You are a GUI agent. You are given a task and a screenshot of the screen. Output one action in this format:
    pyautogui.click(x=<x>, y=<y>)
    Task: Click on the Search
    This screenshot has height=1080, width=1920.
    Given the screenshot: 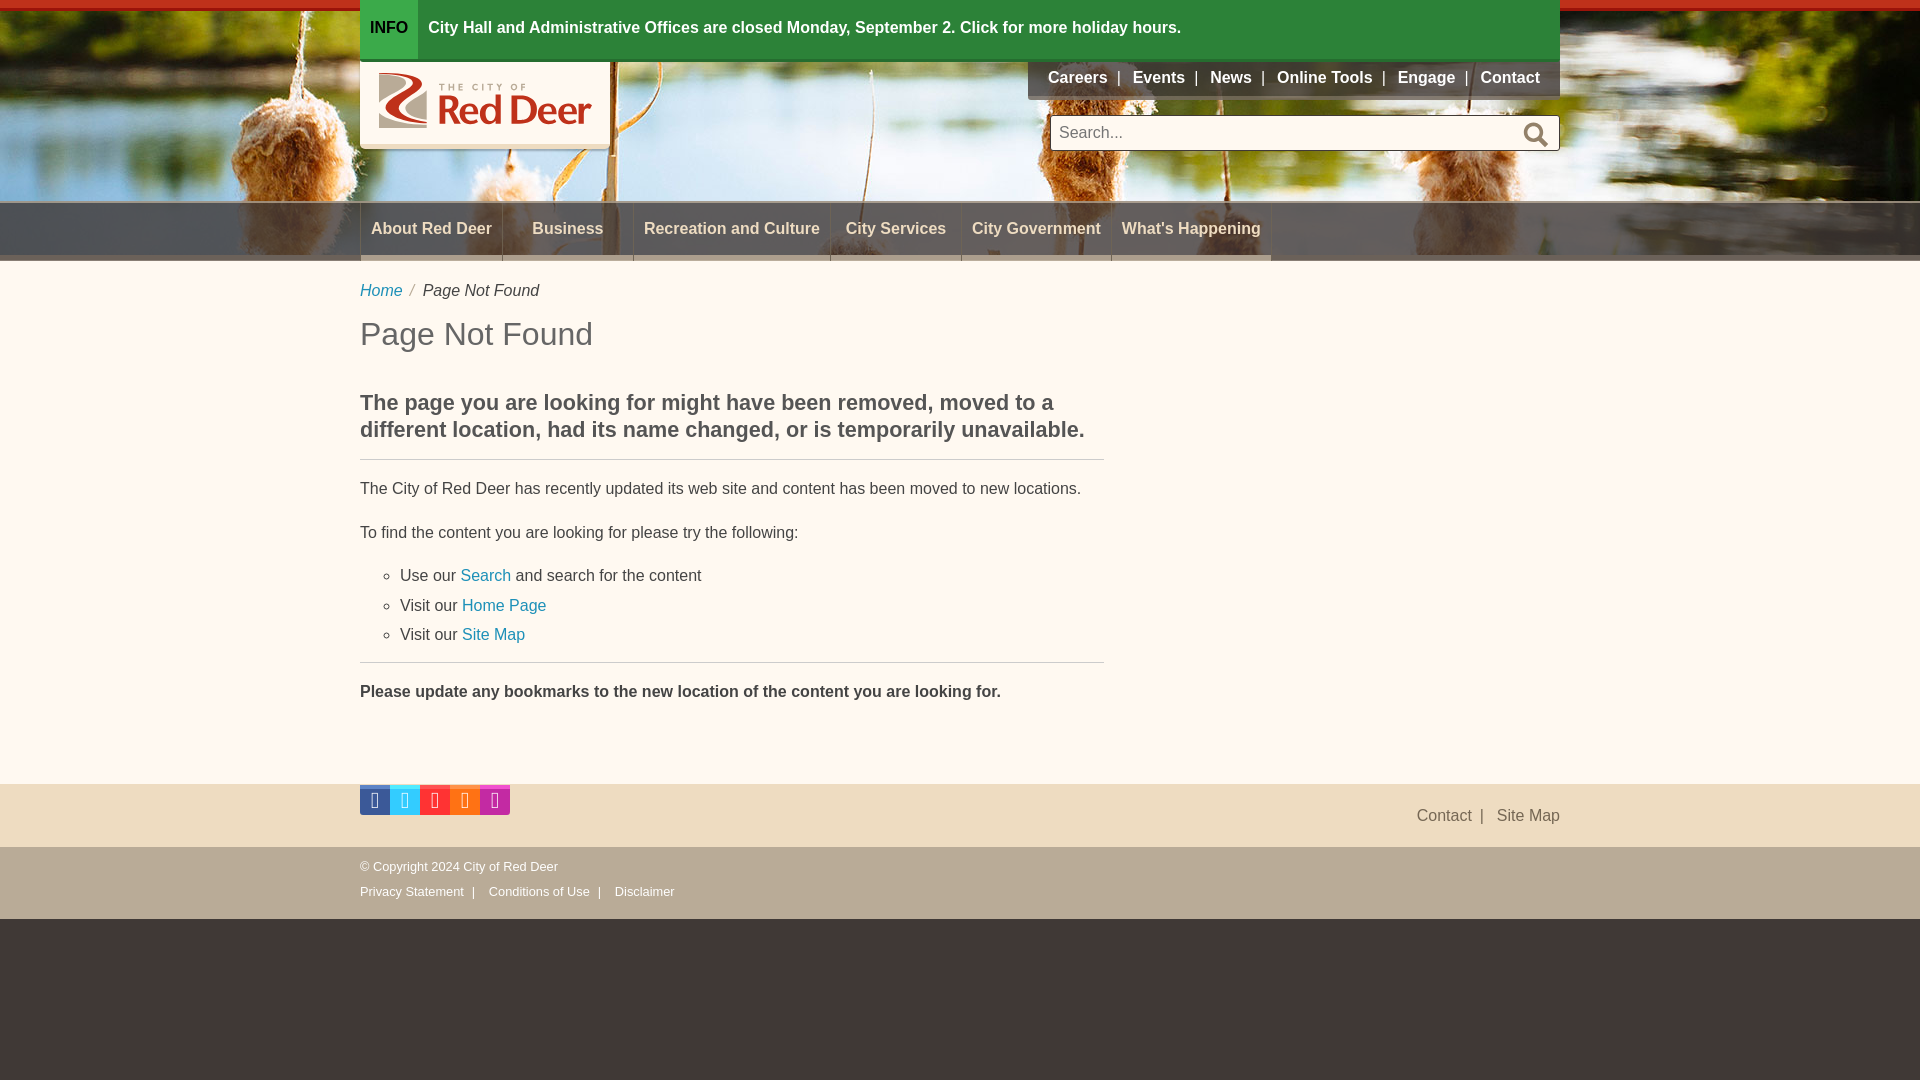 What is the action you would take?
    pyautogui.click(x=485, y=576)
    